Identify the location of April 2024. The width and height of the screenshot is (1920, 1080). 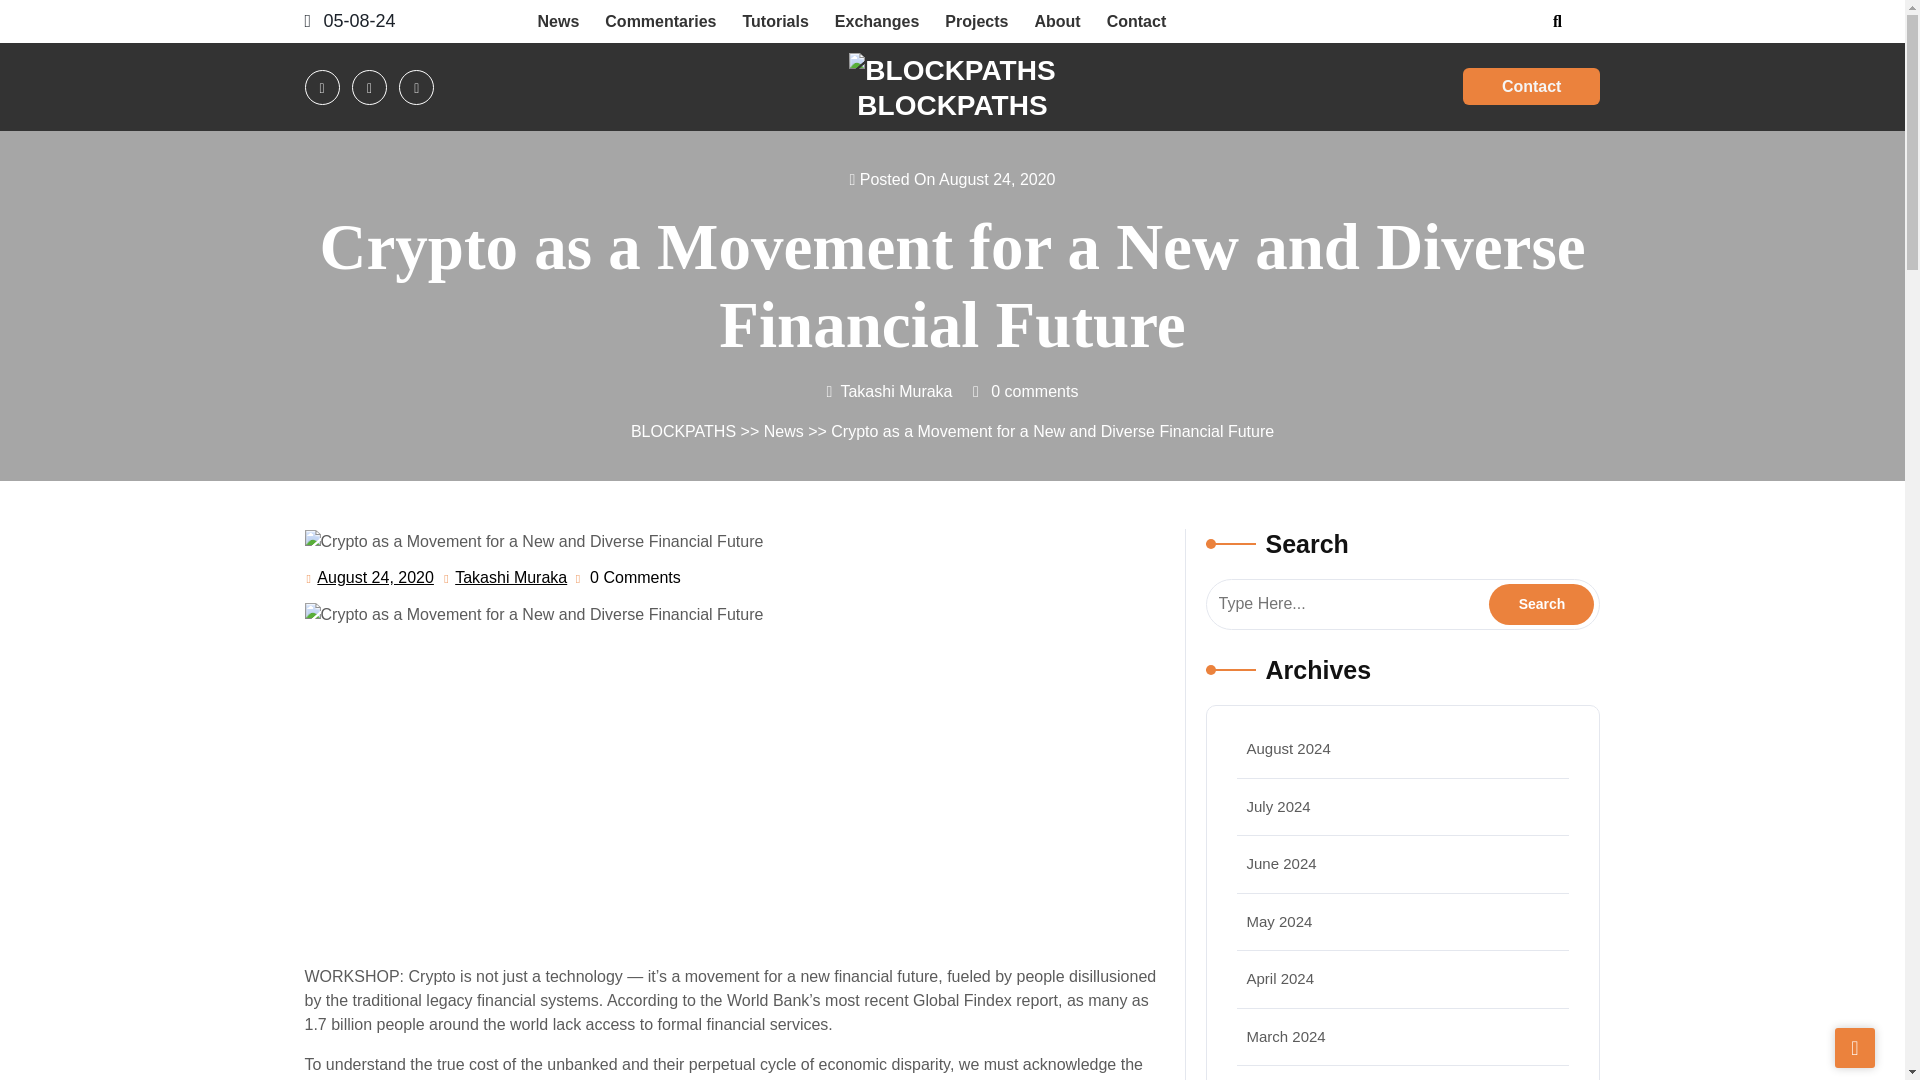
(1280, 978).